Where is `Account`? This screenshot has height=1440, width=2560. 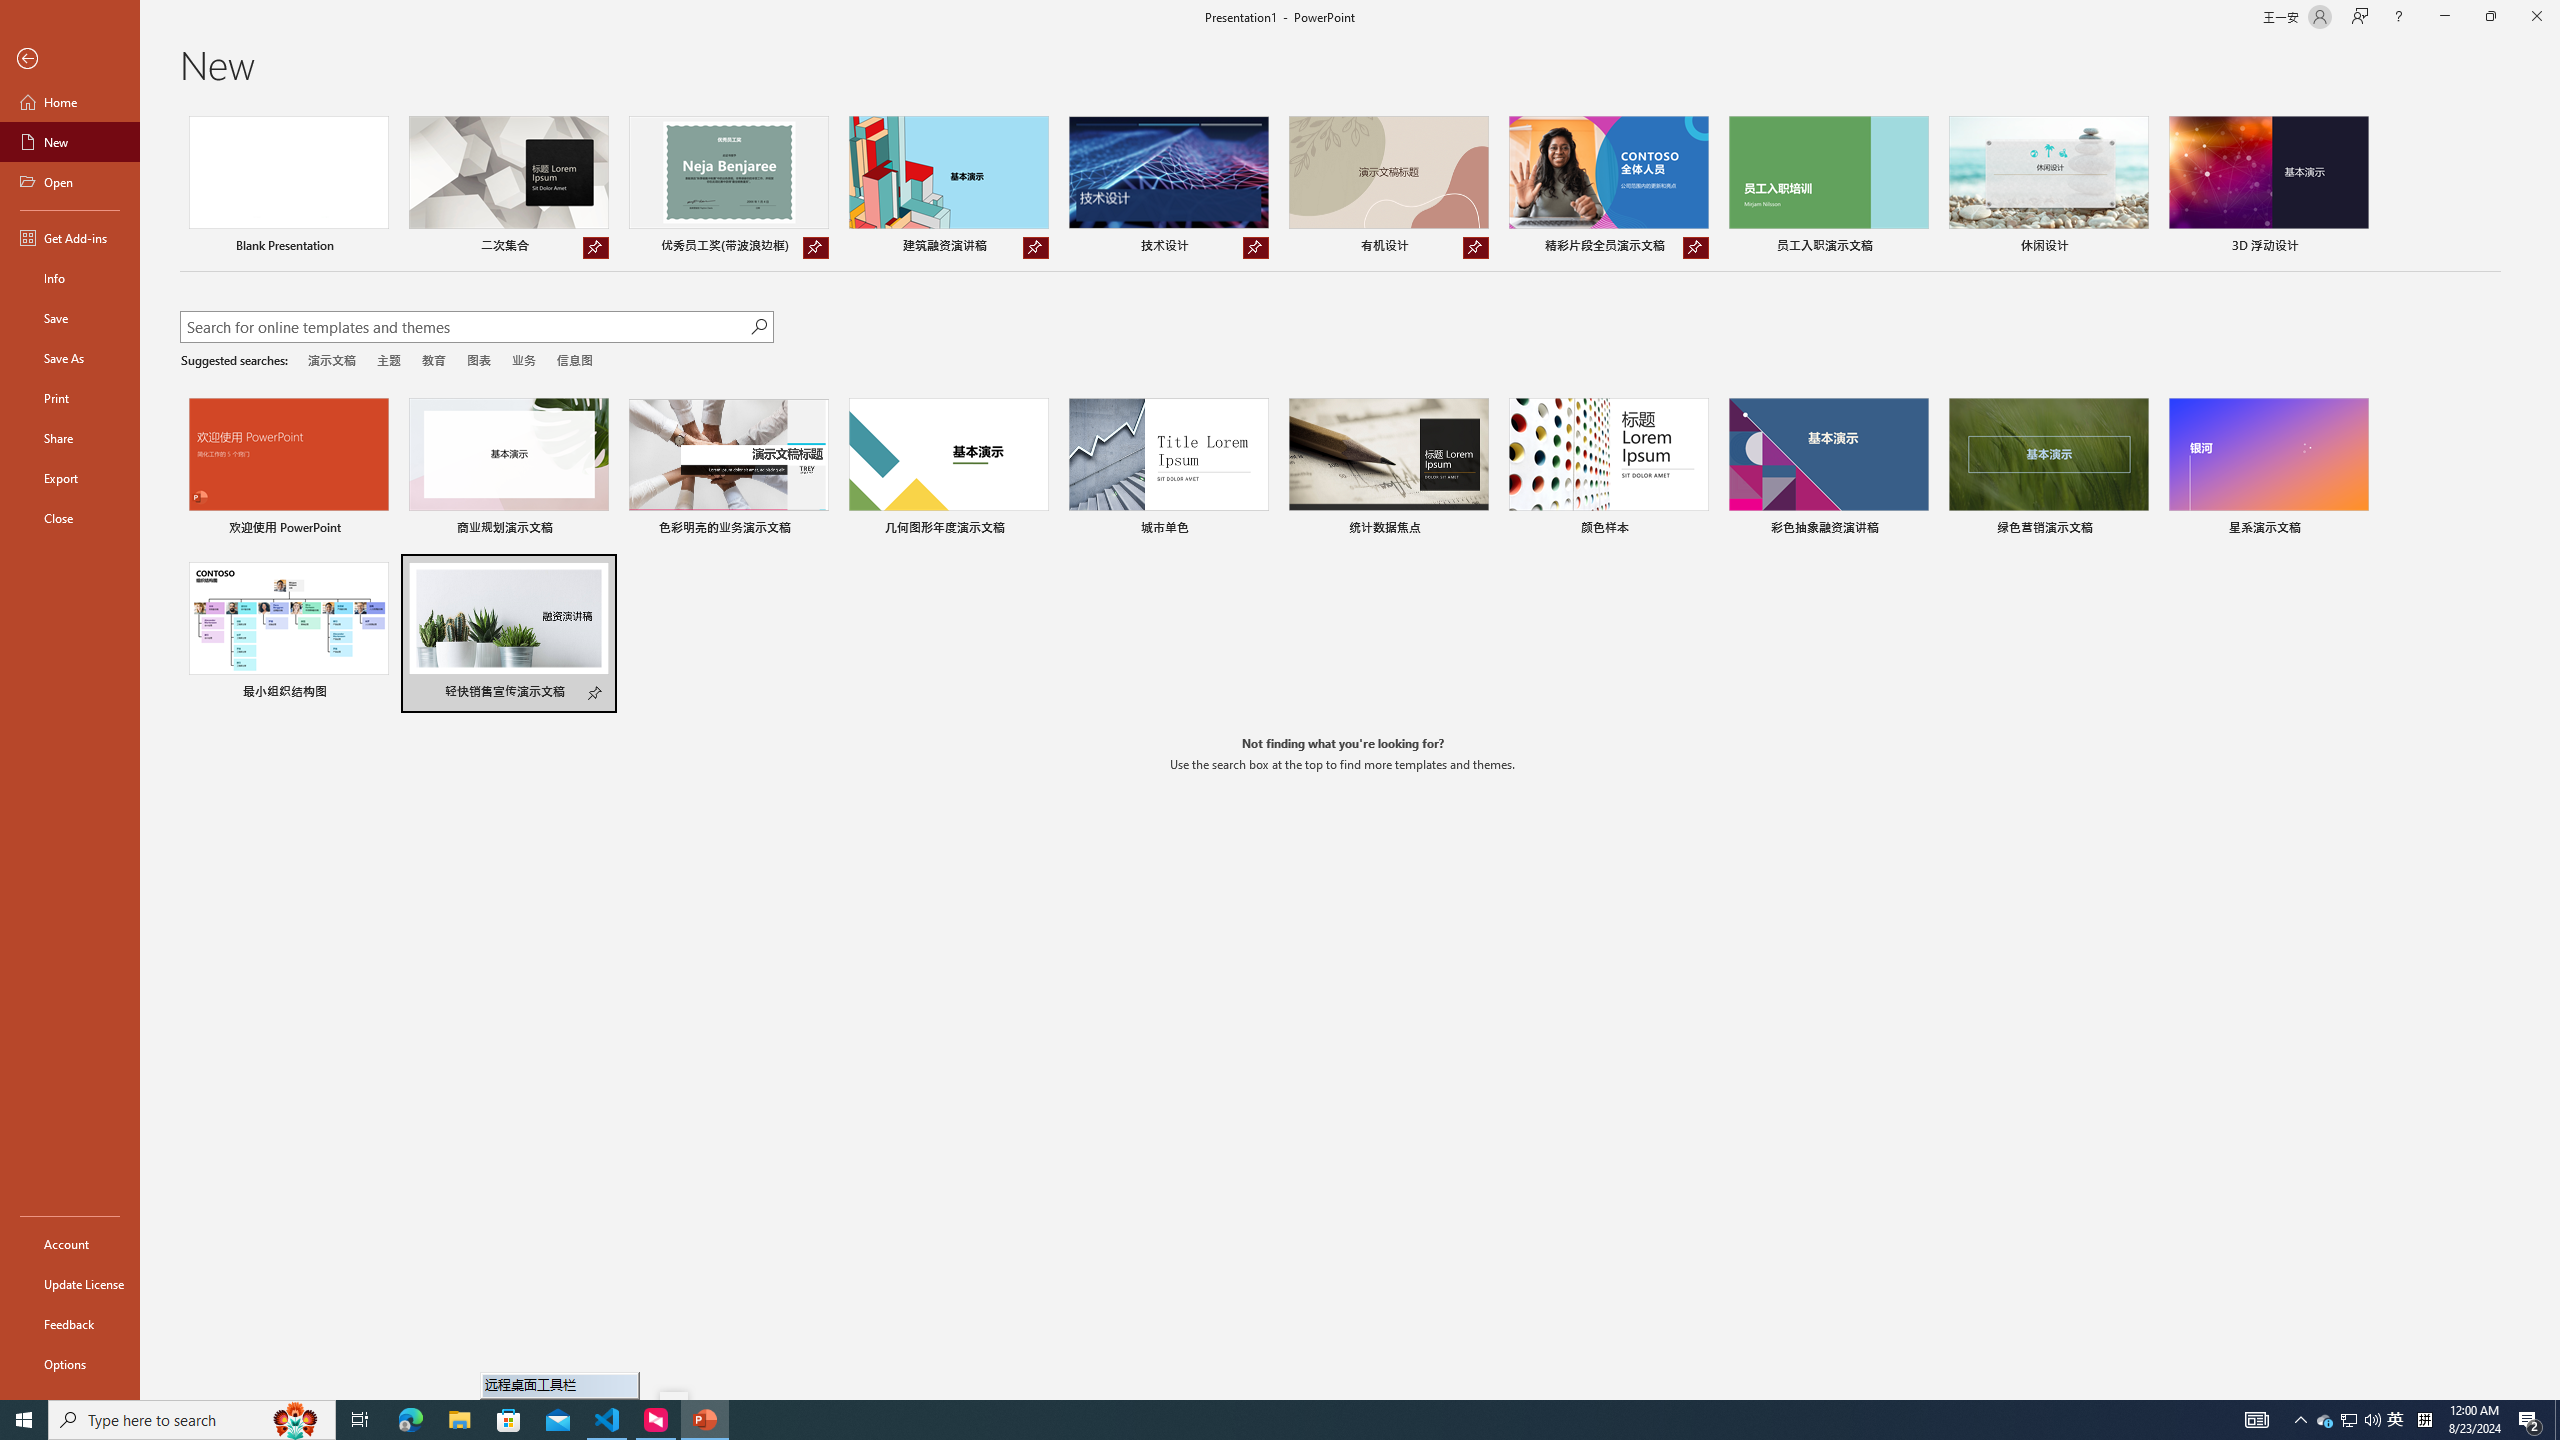 Account is located at coordinates (70, 1244).